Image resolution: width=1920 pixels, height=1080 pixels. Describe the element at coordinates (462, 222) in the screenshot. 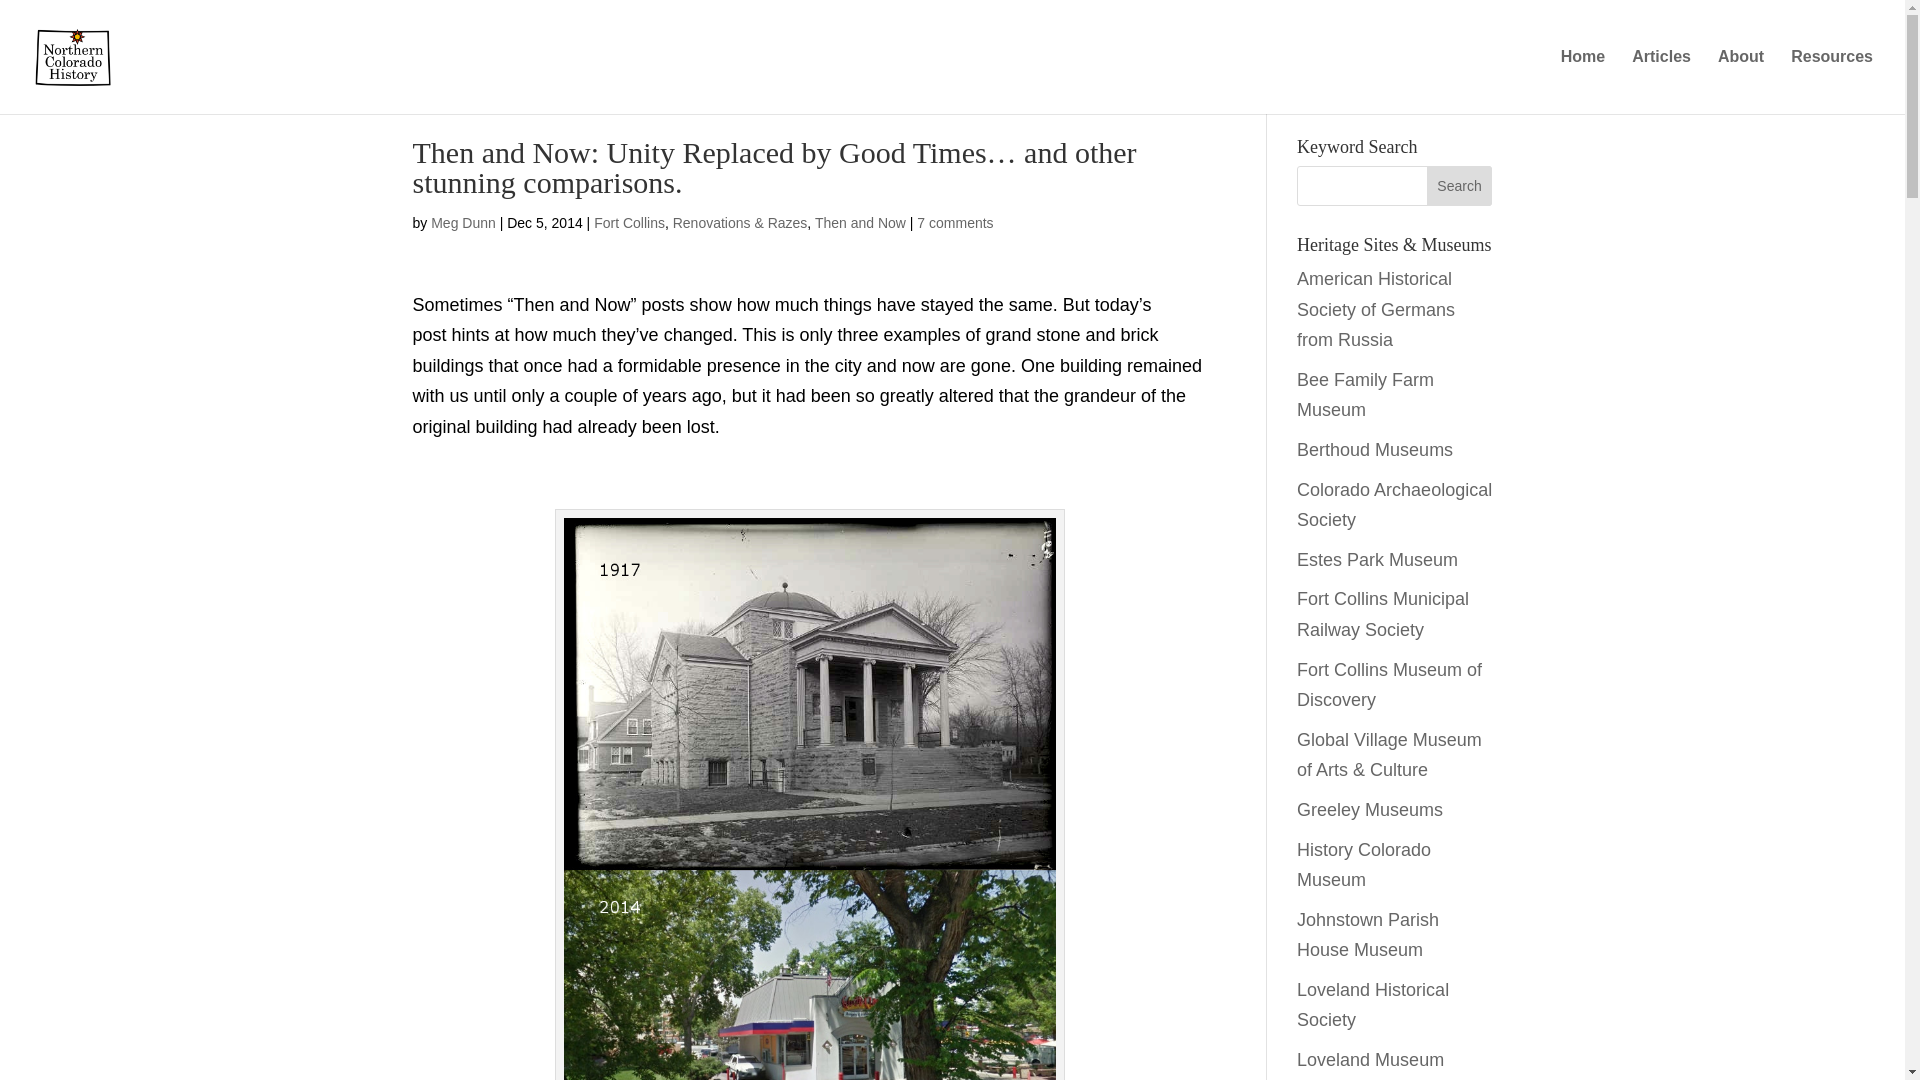

I see `Posts by Meg Dunn` at that location.